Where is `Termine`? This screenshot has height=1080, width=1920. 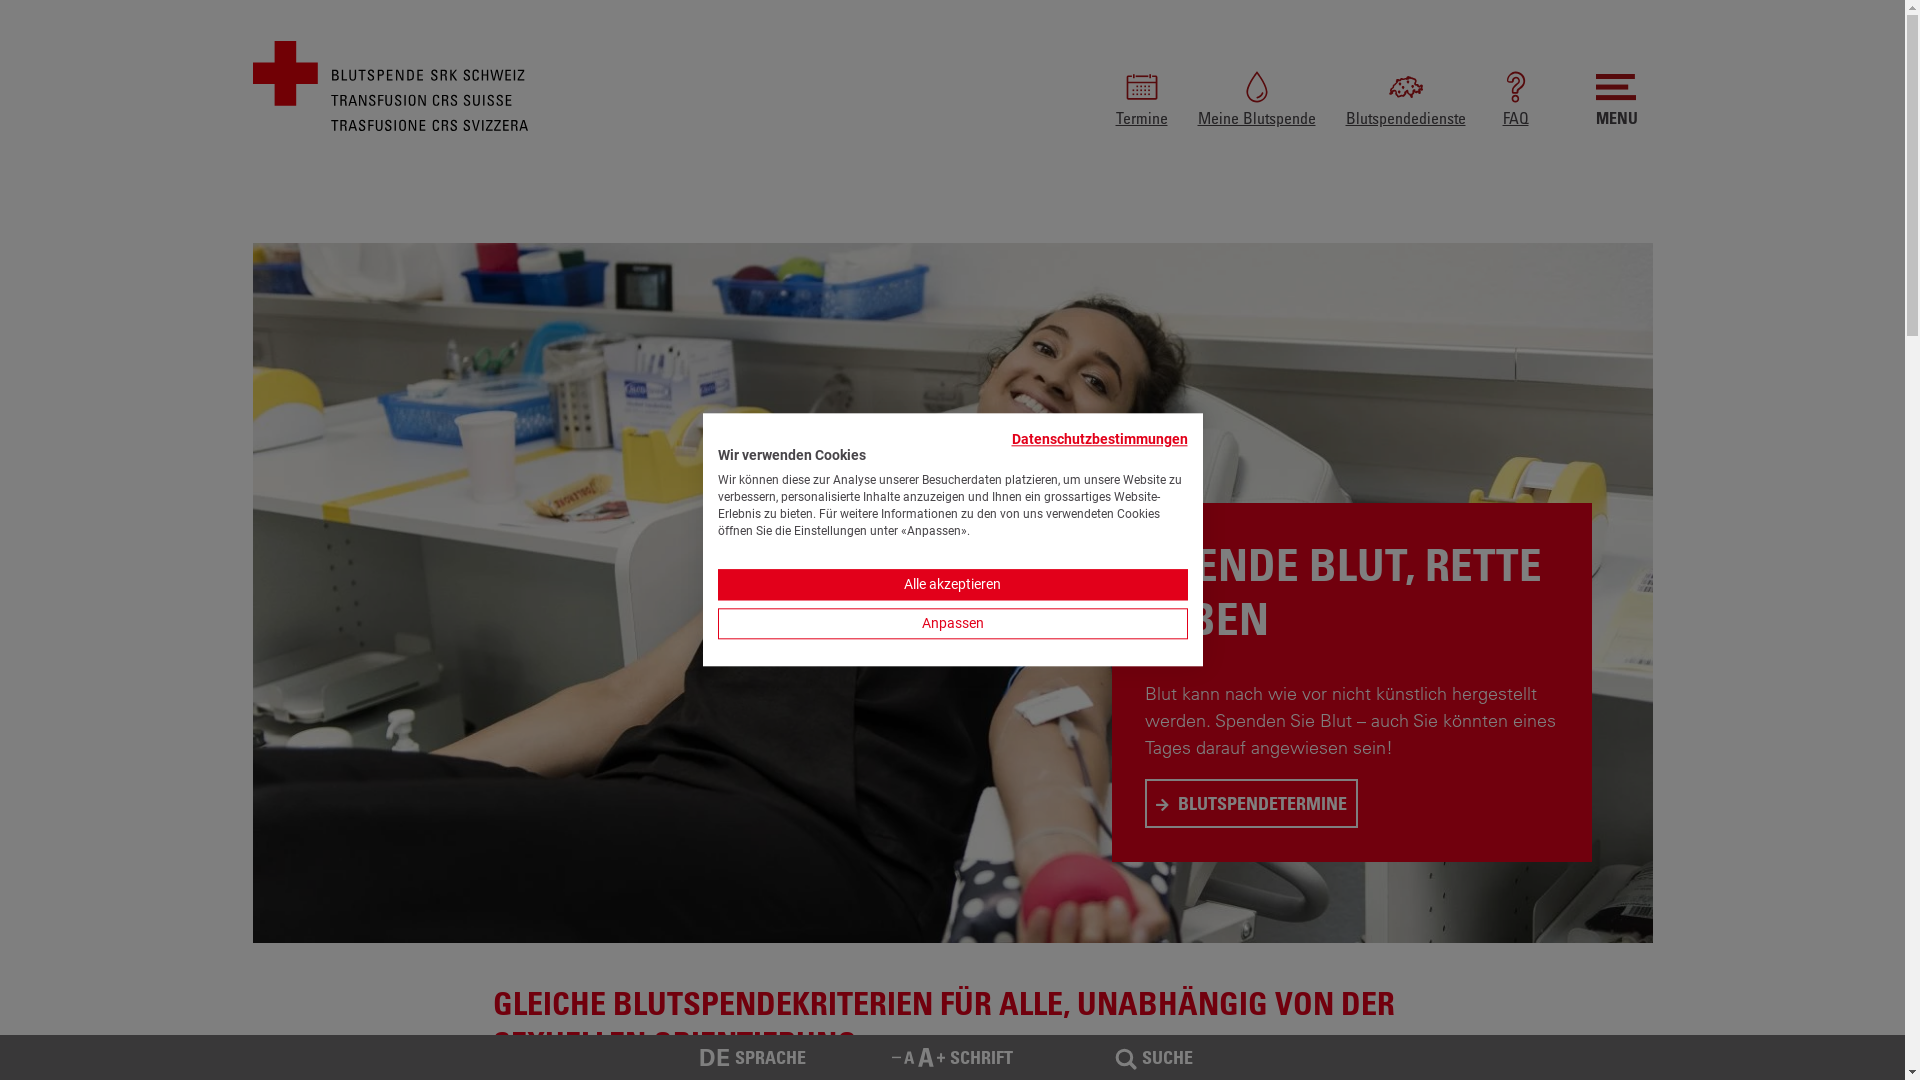
Termine is located at coordinates (1142, 99).